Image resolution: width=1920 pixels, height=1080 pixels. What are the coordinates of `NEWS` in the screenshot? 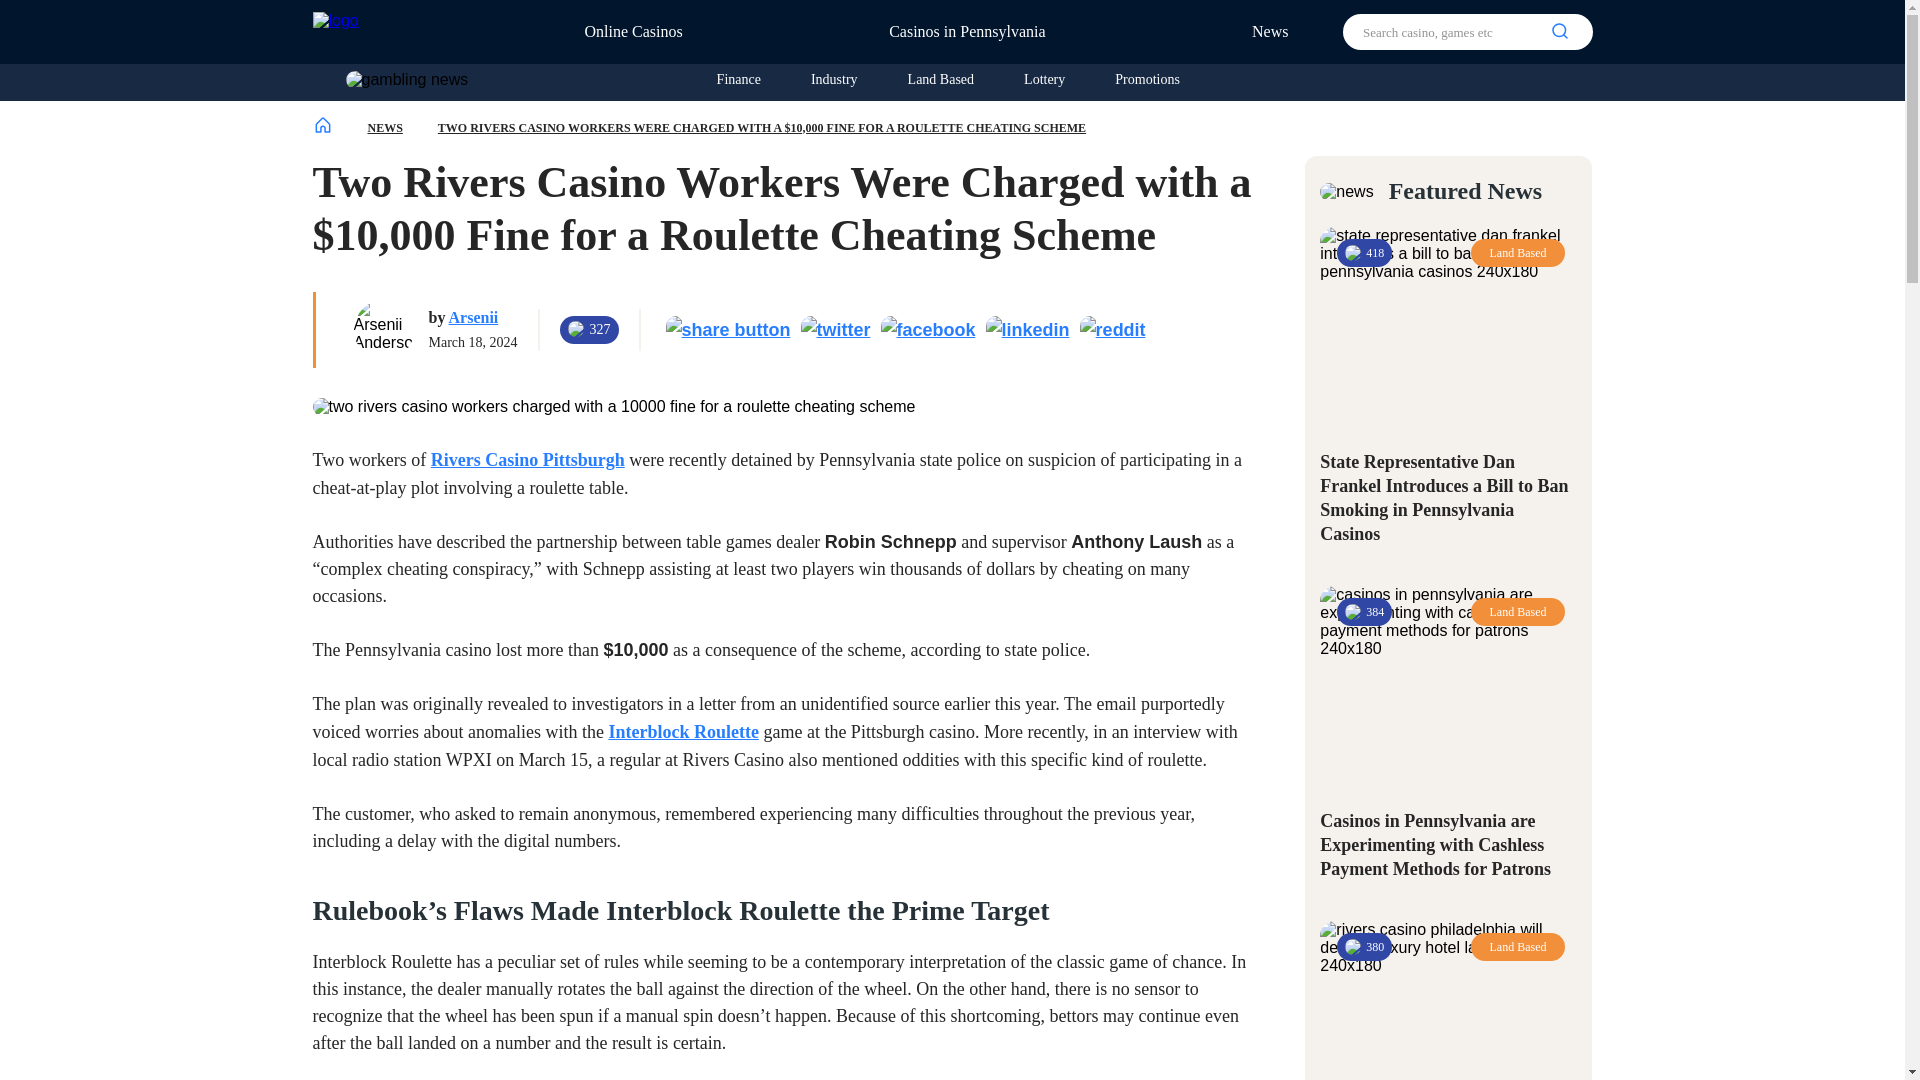 It's located at (386, 127).